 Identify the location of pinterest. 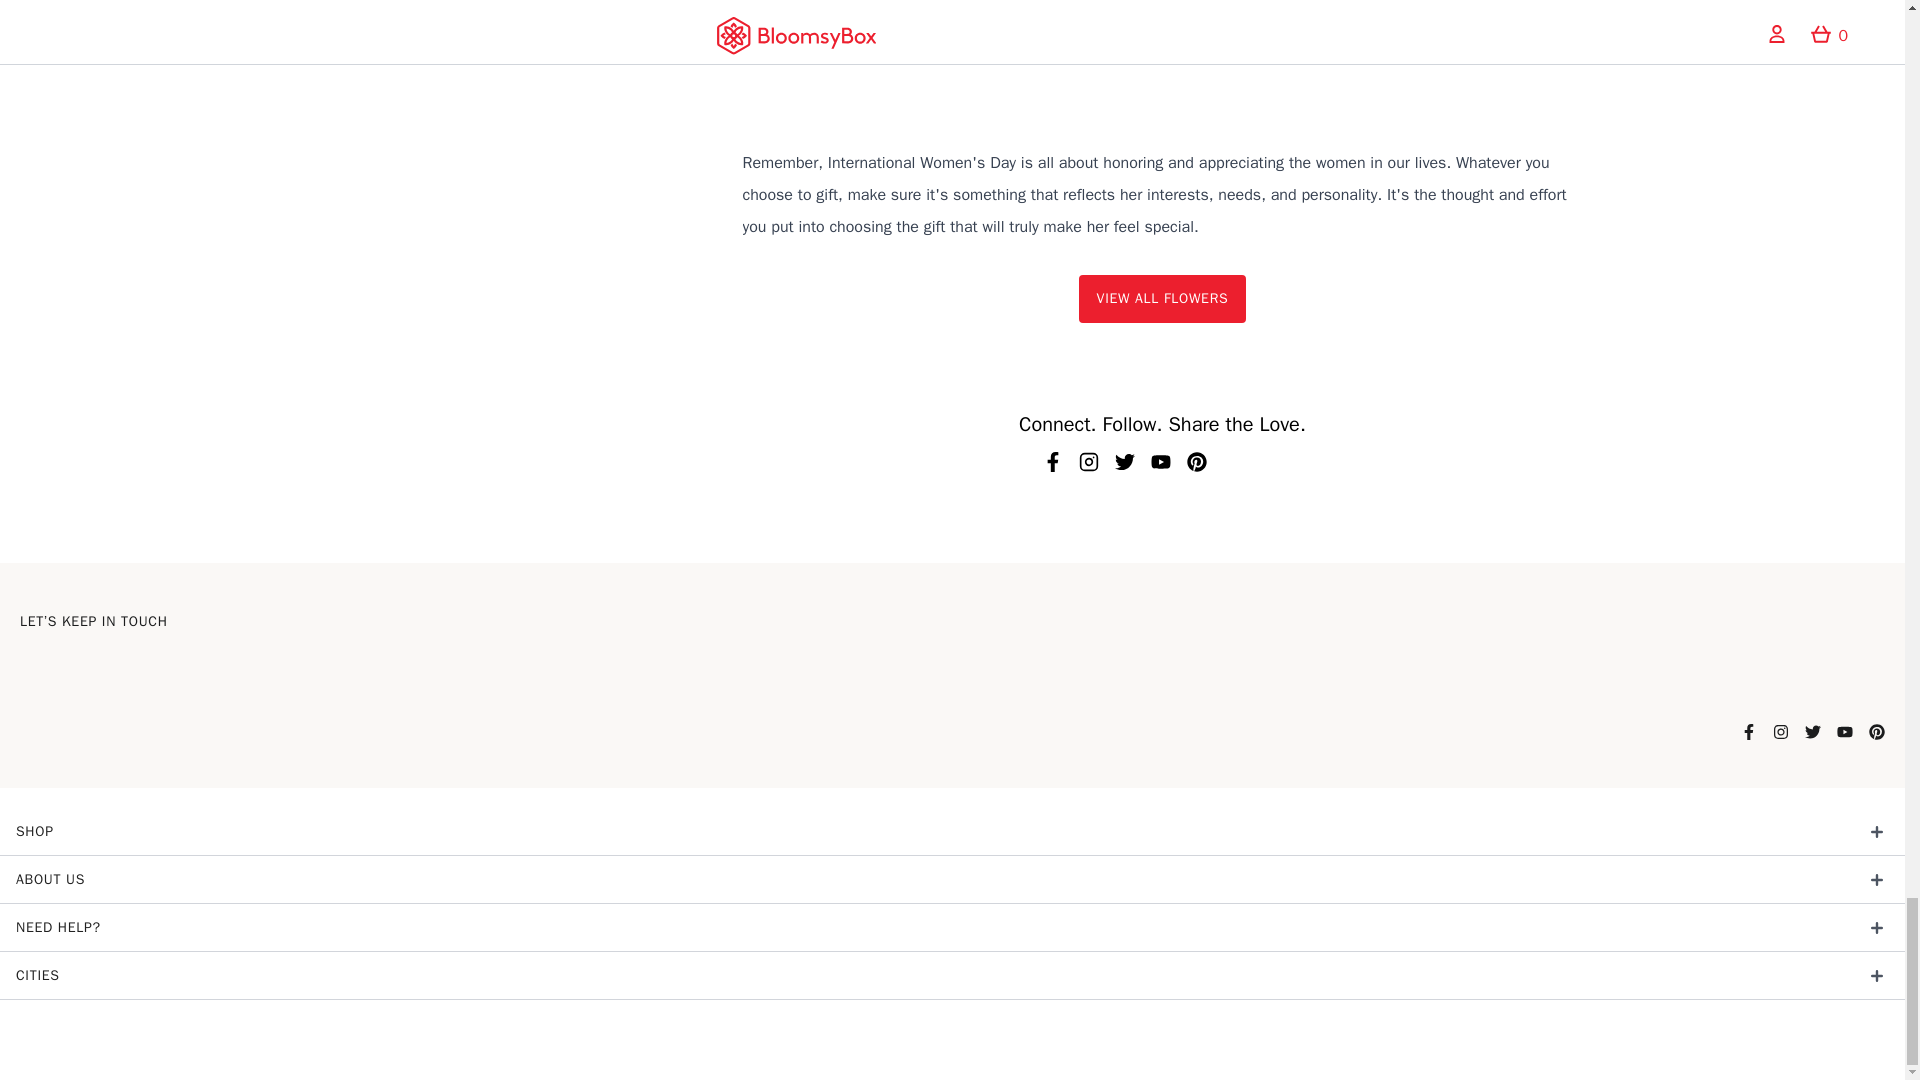
(1196, 460).